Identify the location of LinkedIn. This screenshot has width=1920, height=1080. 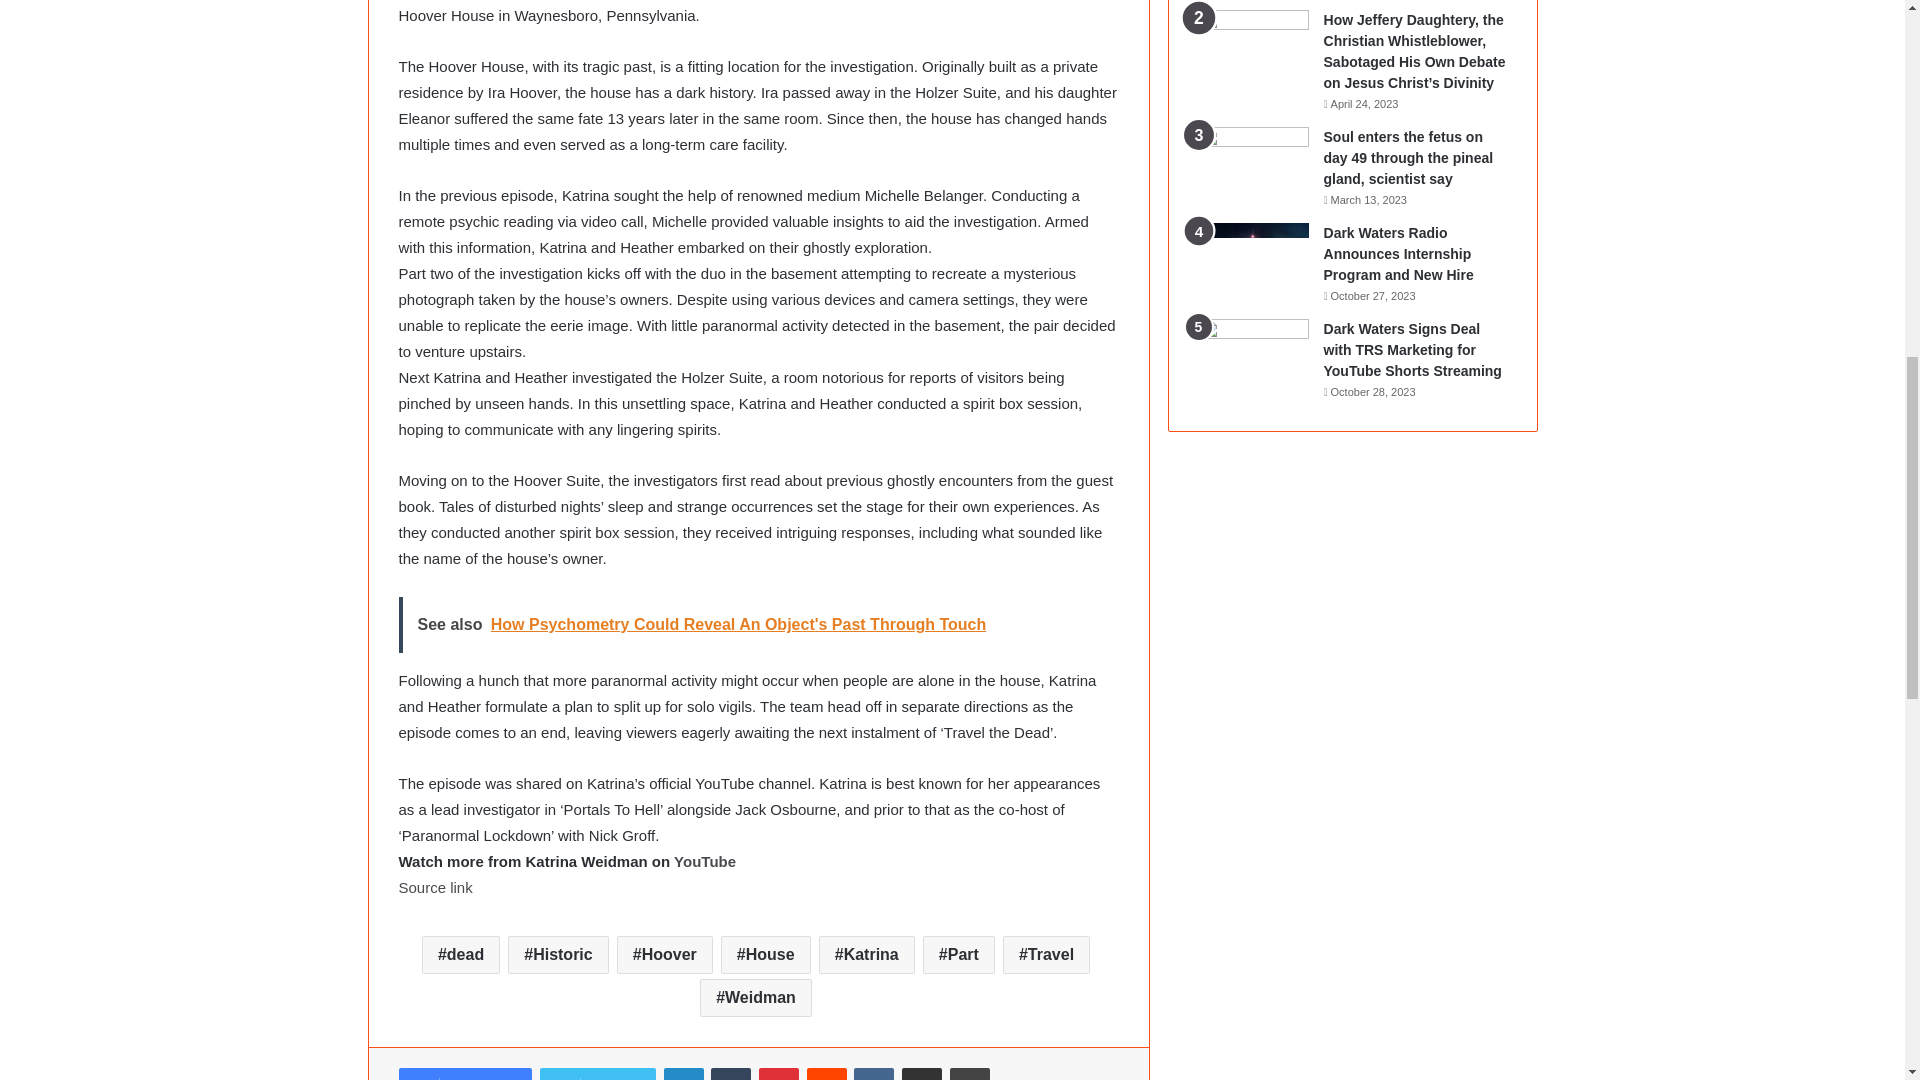
(684, 1074).